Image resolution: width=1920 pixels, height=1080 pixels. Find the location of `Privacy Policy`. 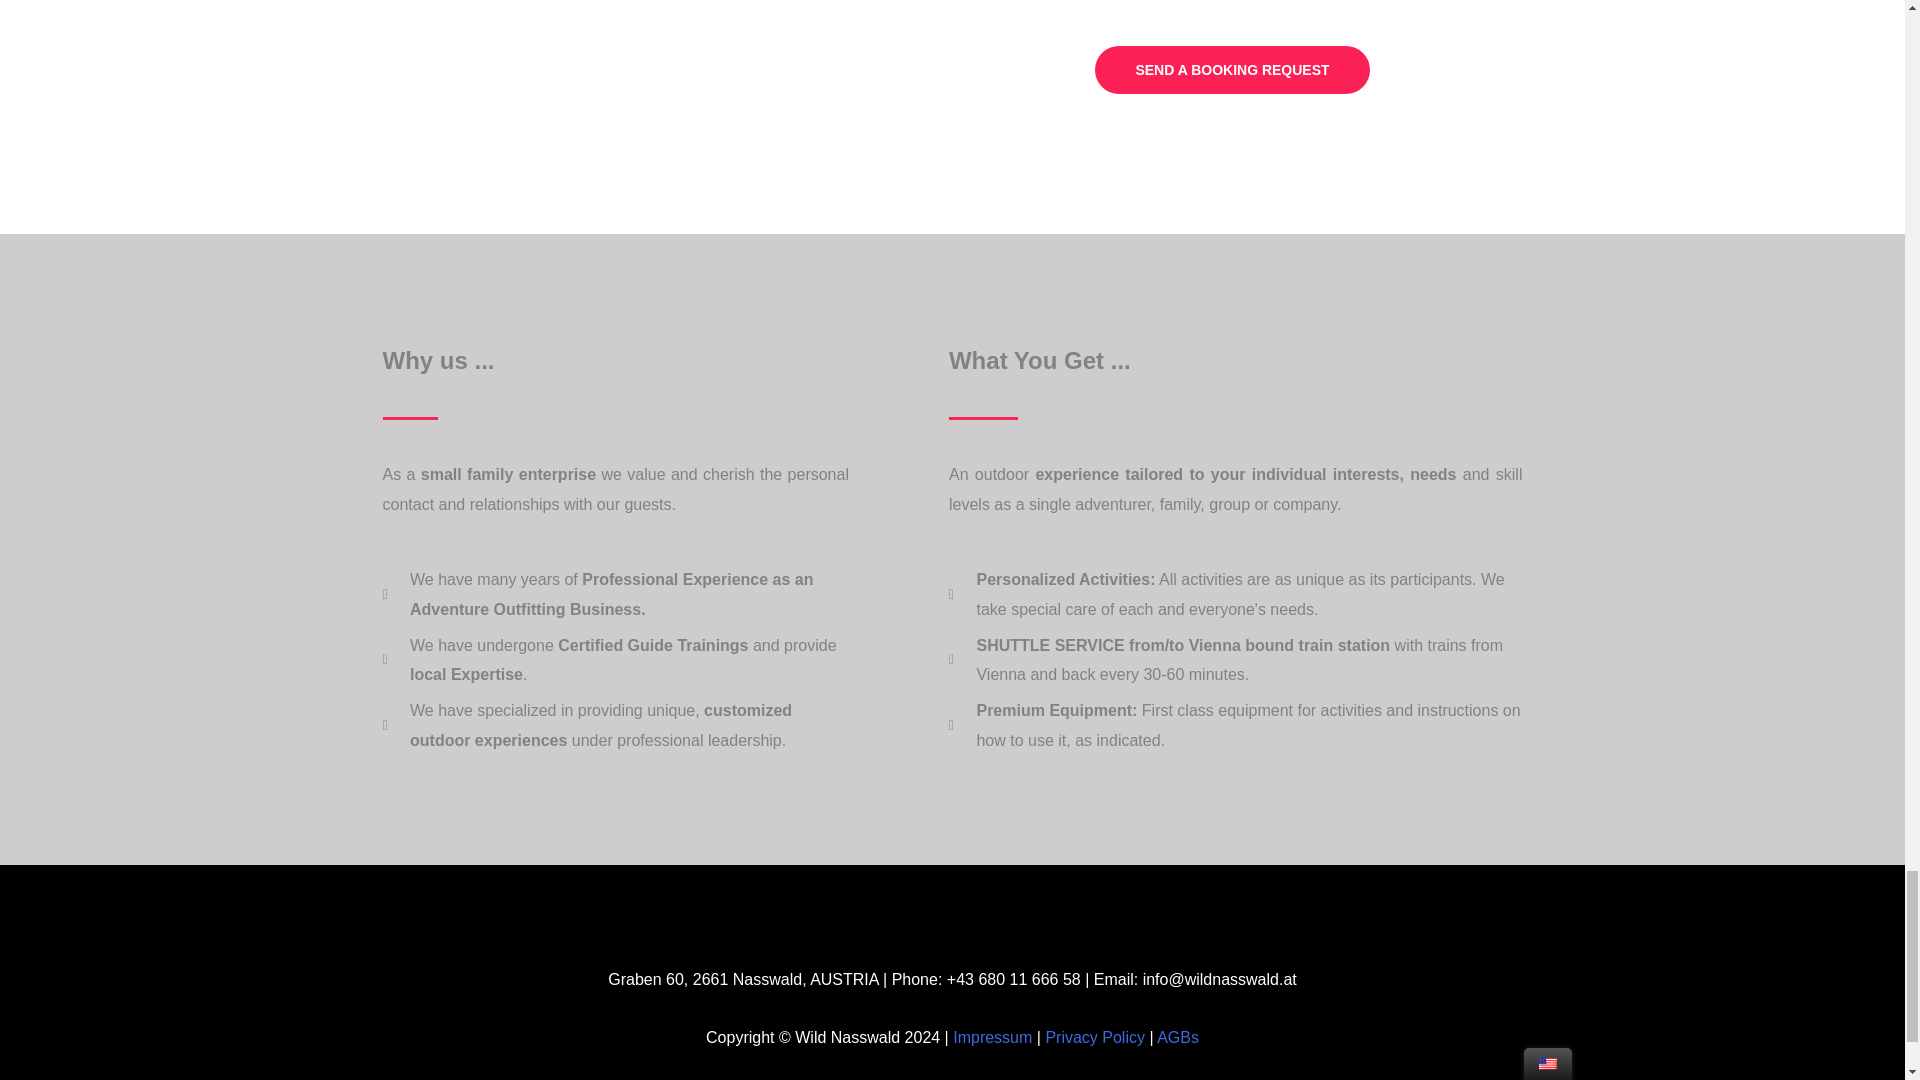

Privacy Policy is located at coordinates (1094, 1038).